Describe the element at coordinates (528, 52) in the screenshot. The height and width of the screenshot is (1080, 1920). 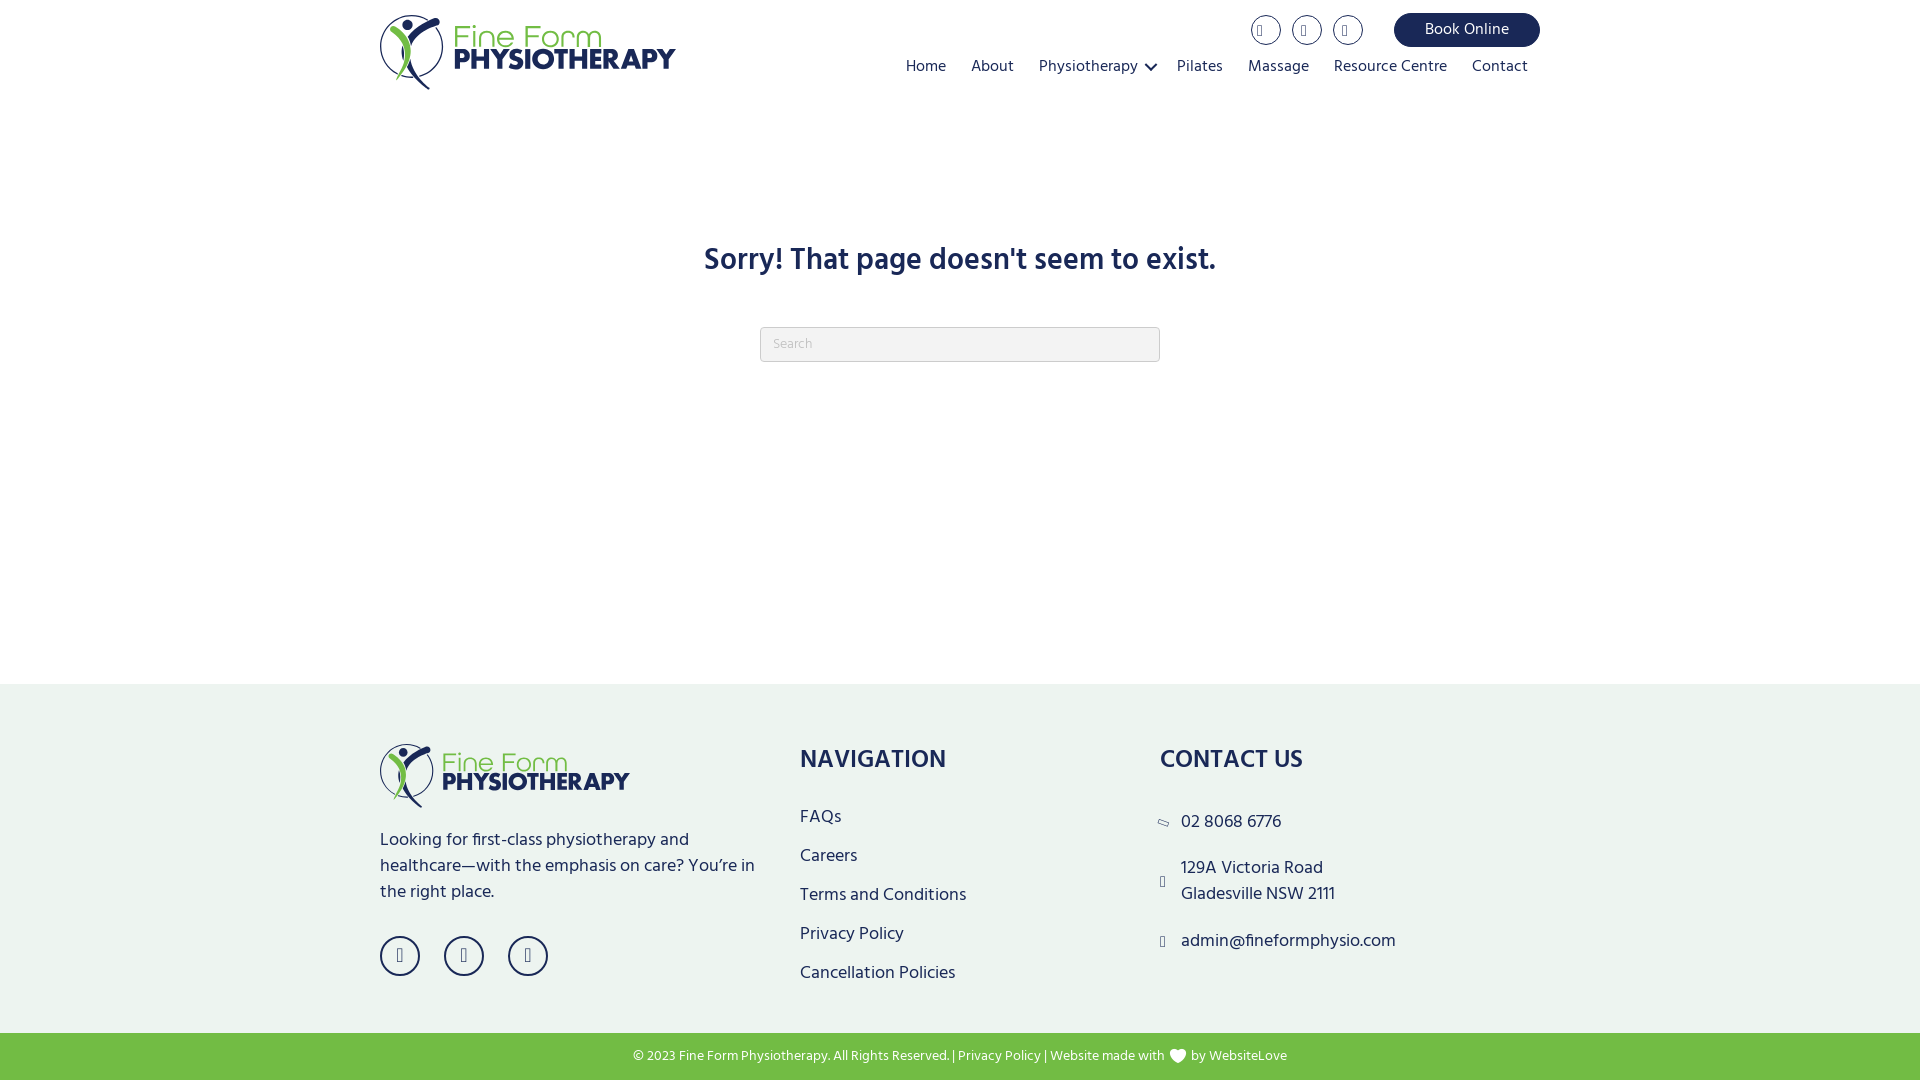
I see `Fine Form Physio Logo` at that location.